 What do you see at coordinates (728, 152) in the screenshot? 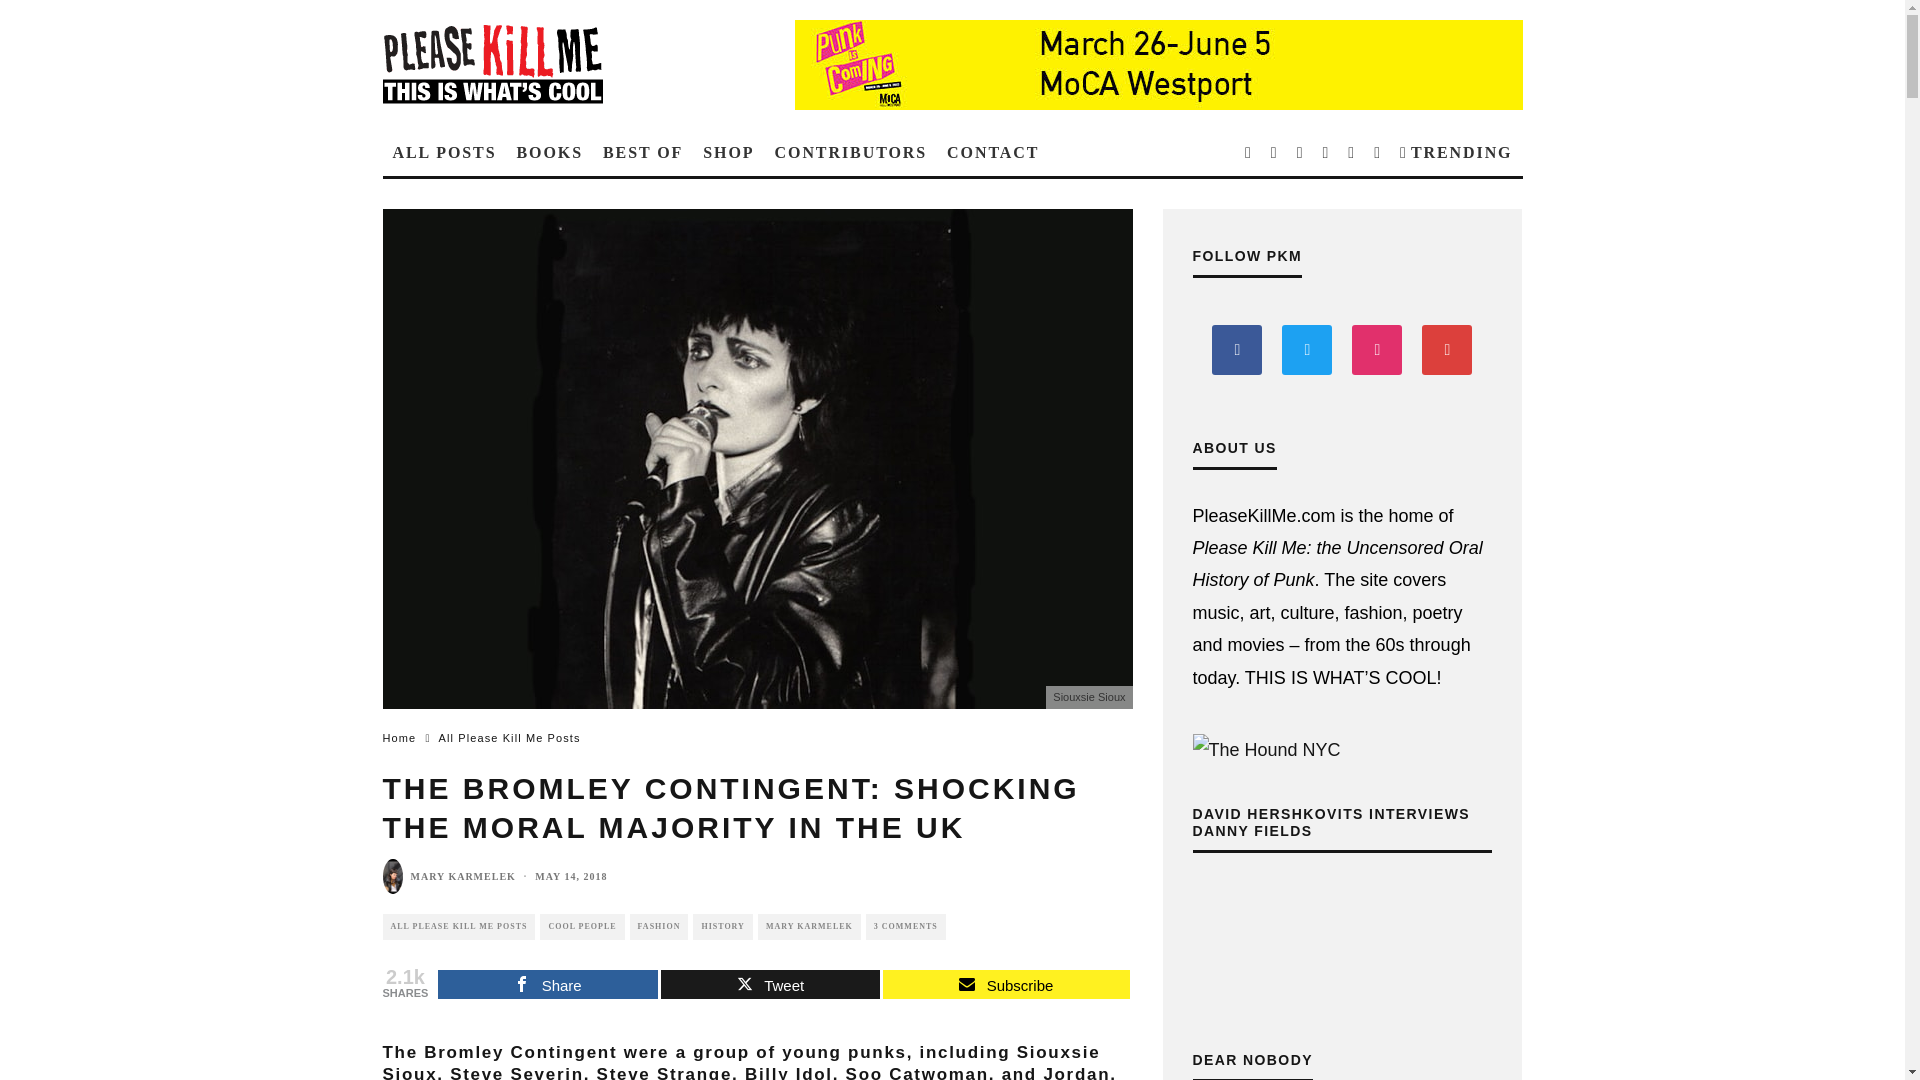
I see `SHOP` at bounding box center [728, 152].